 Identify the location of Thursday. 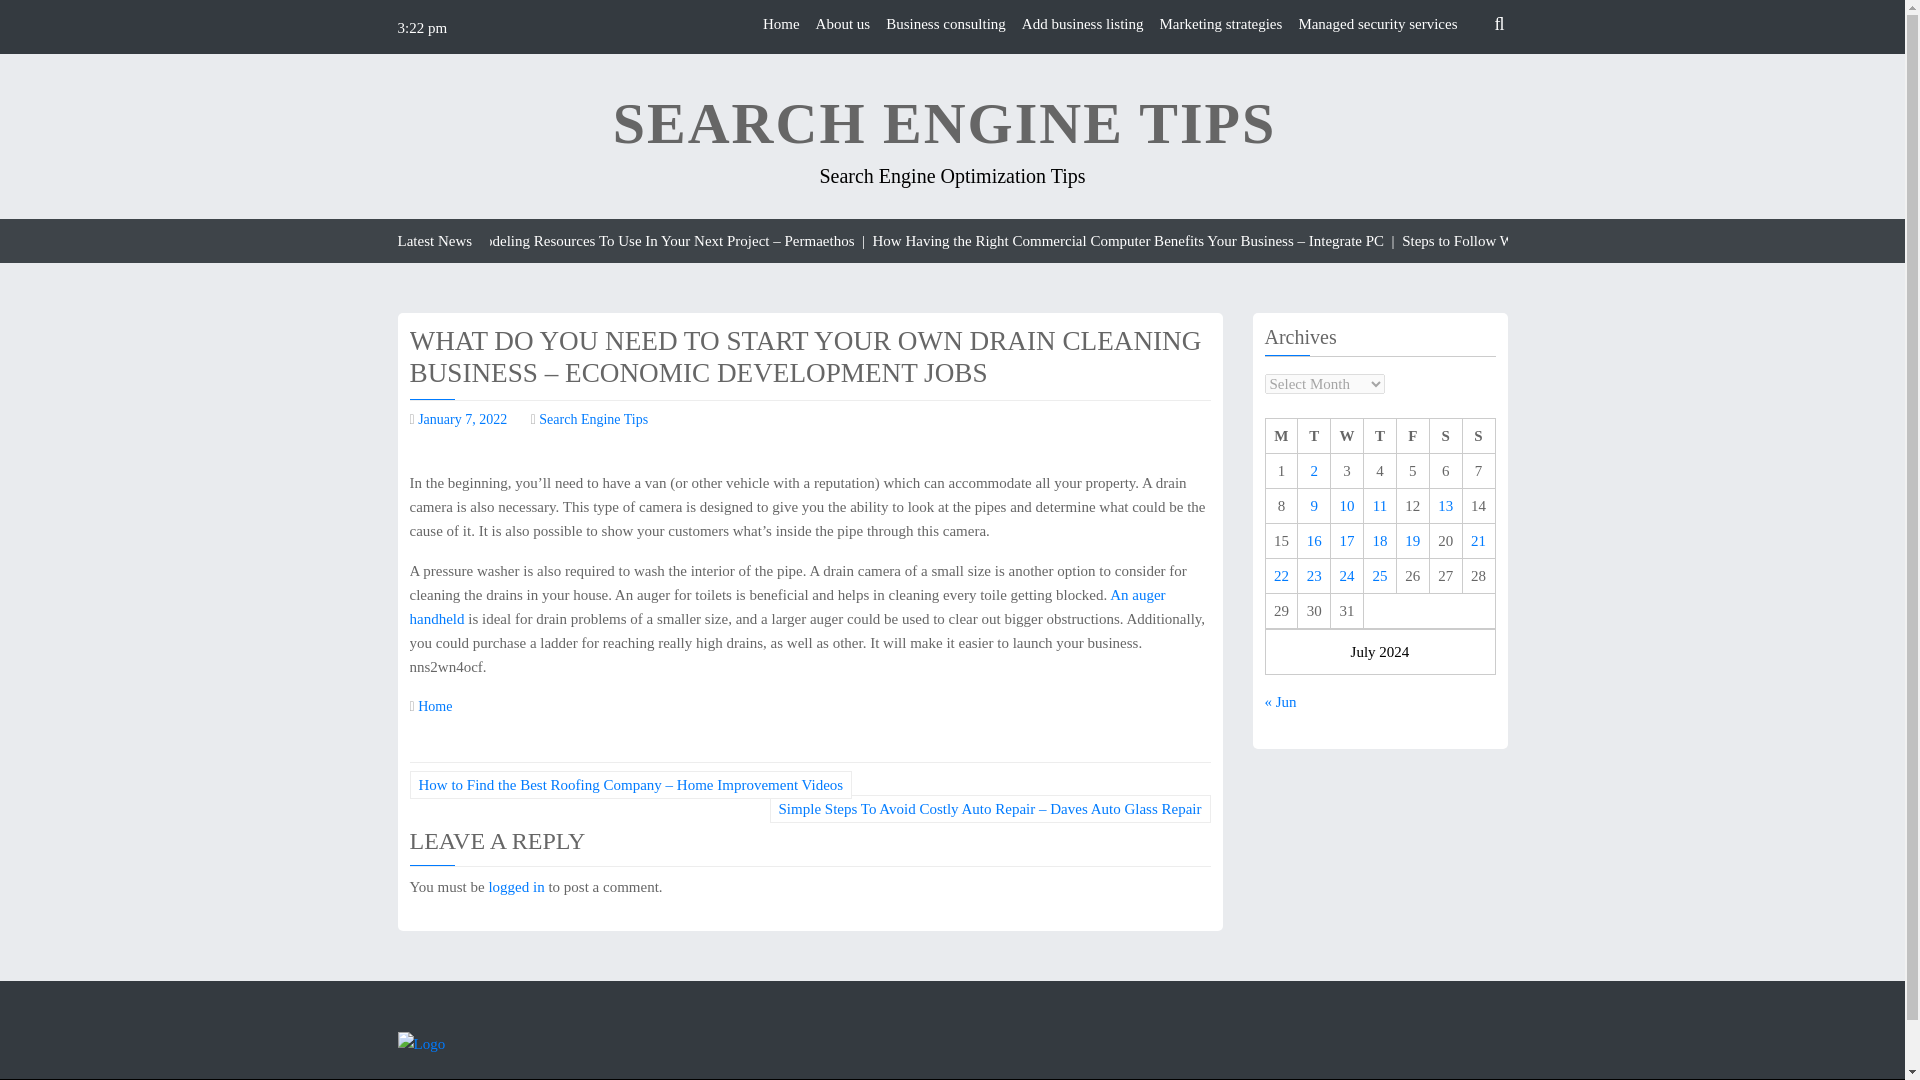
(1380, 436).